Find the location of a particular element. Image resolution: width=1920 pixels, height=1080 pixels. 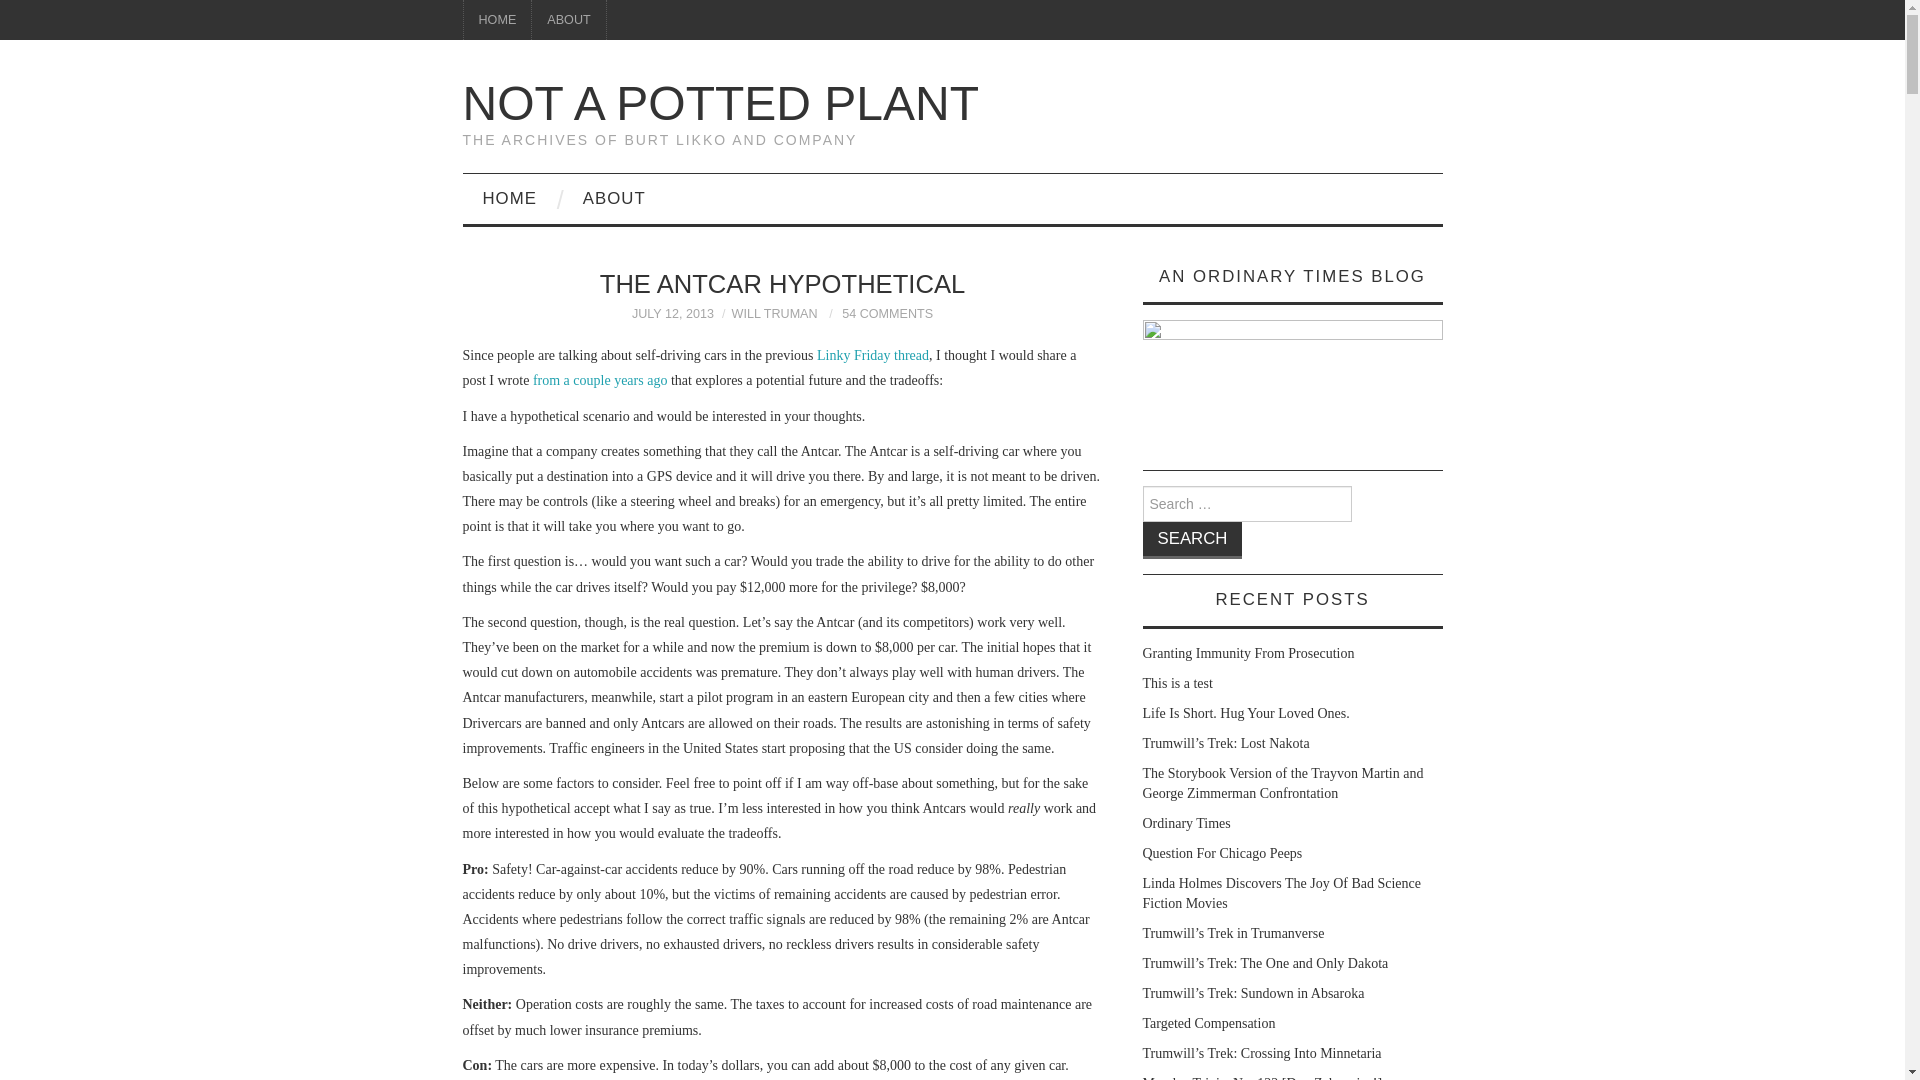

from a couple years ago is located at coordinates (600, 380).